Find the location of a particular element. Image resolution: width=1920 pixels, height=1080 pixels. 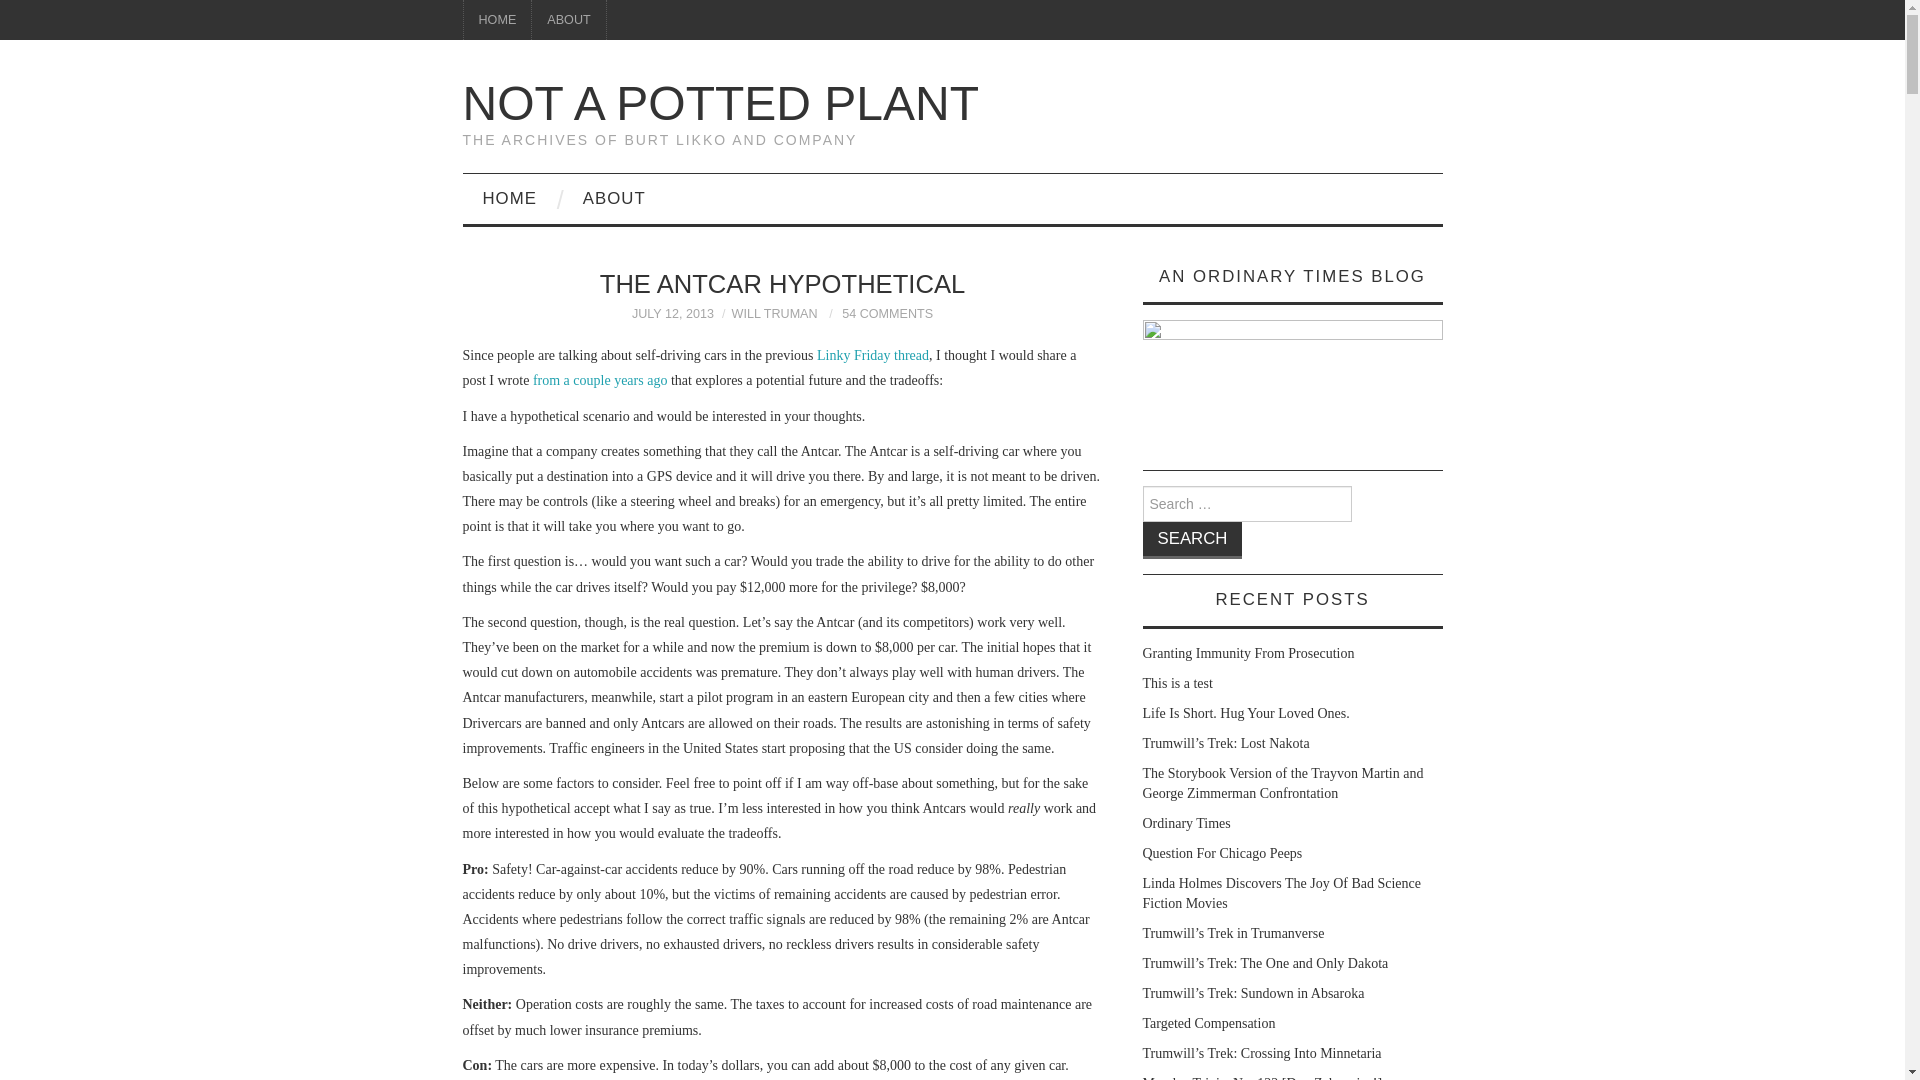

from a couple years ago is located at coordinates (600, 380).